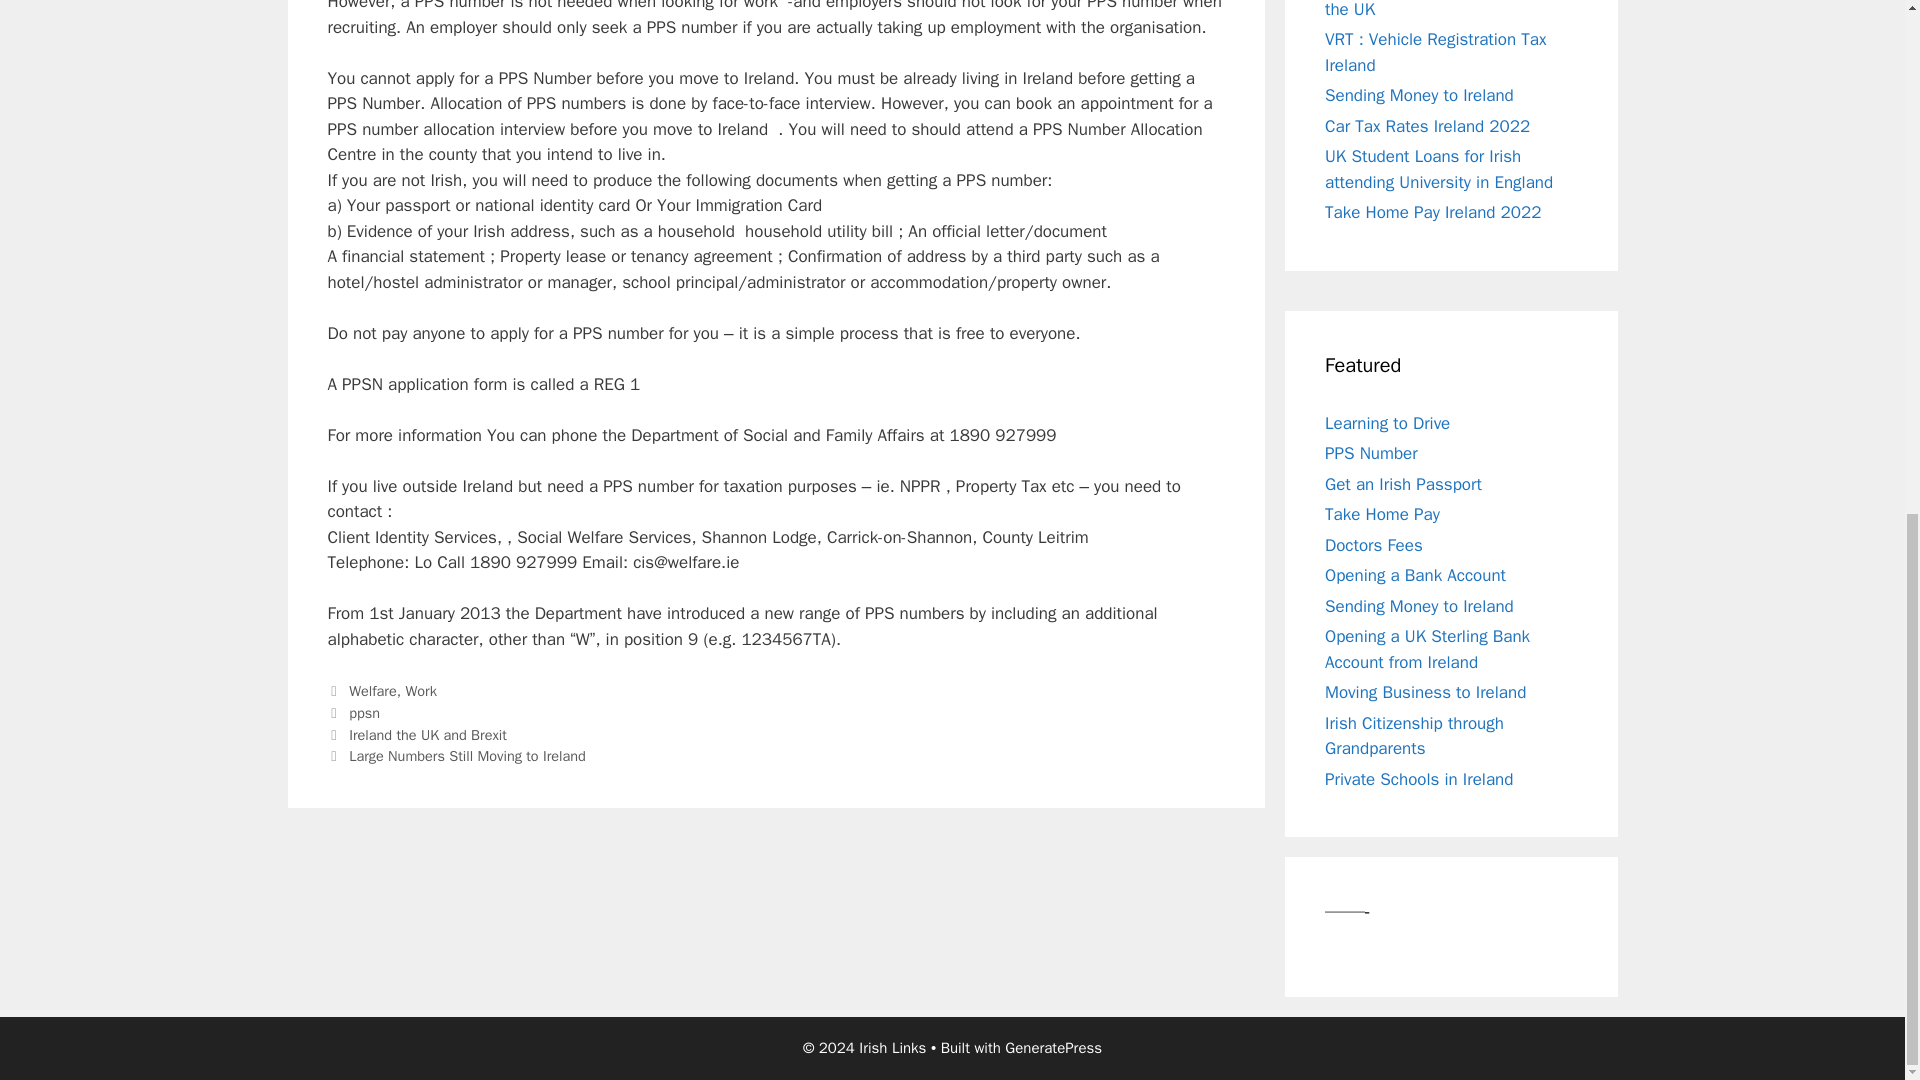 The height and width of the screenshot is (1080, 1920). What do you see at coordinates (428, 734) in the screenshot?
I see `Ireland the UK and Brexit` at bounding box center [428, 734].